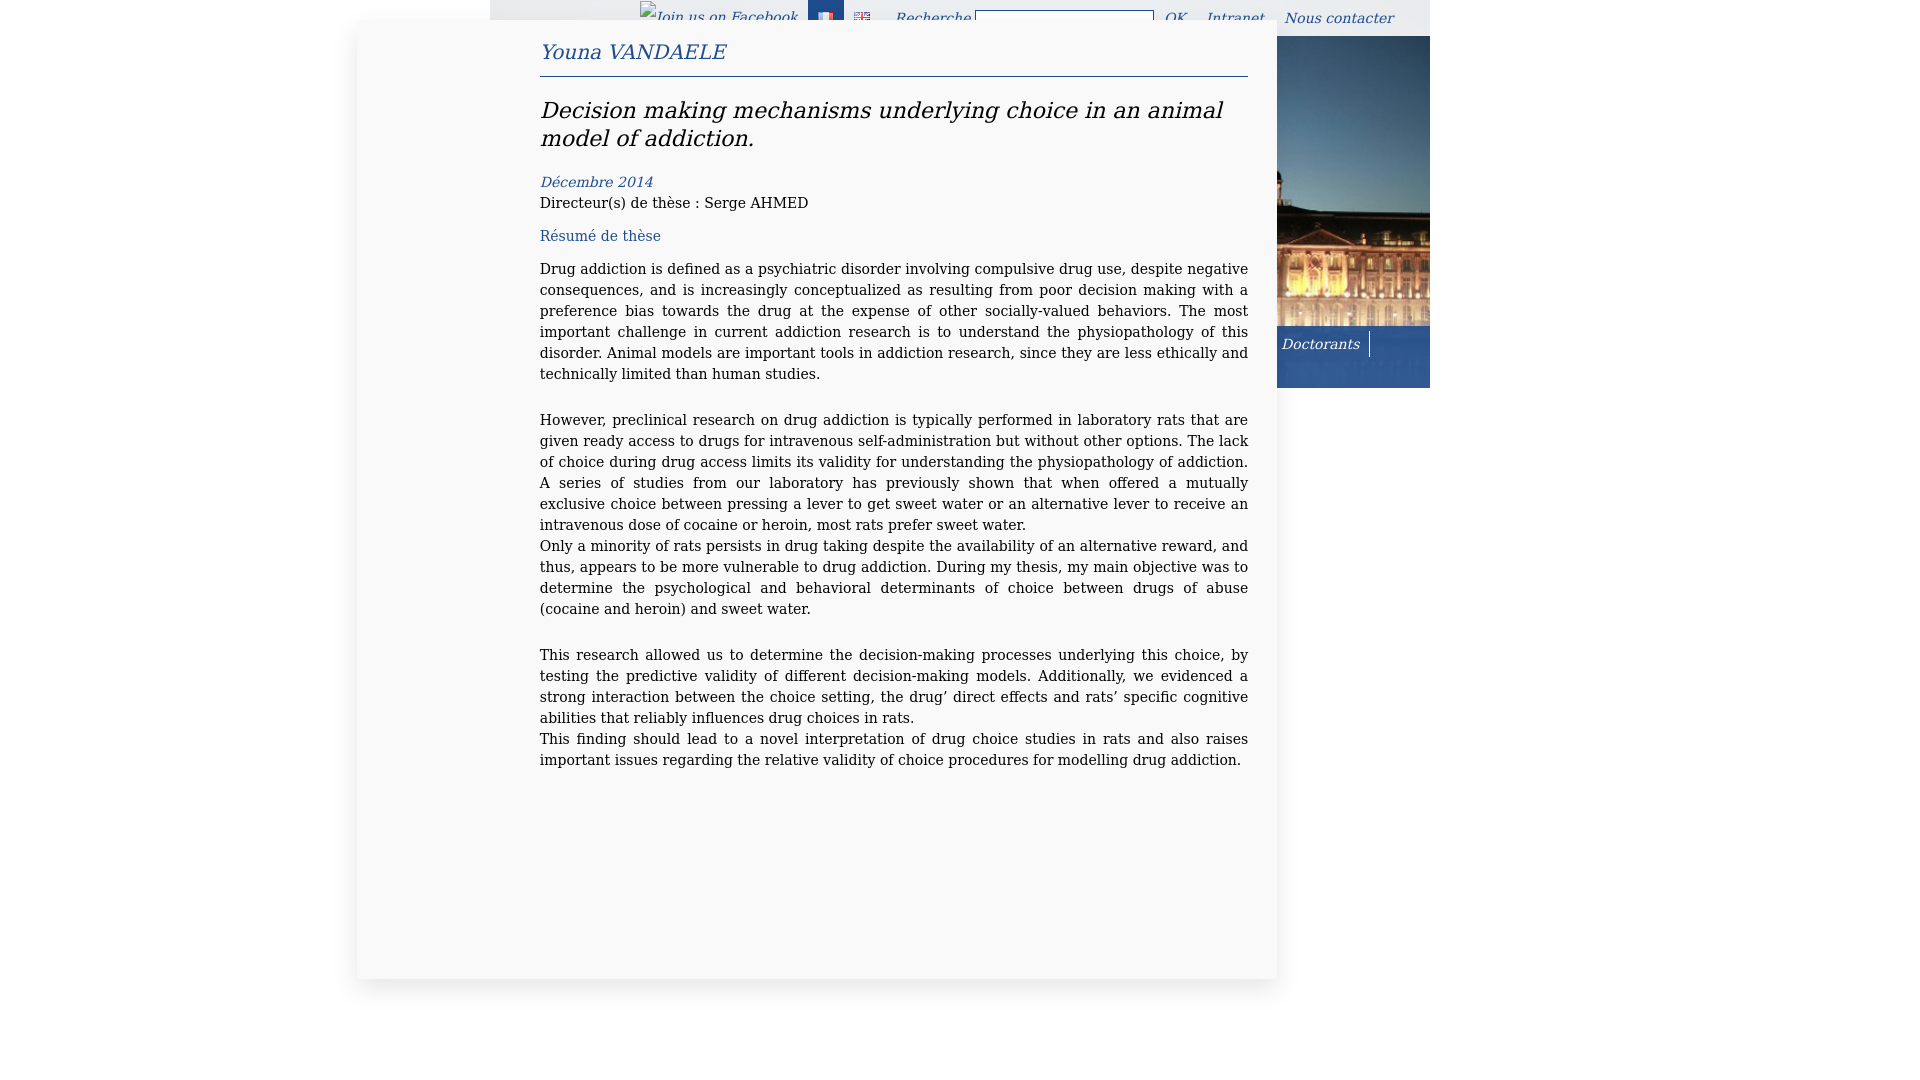 The image size is (1920, 1080). I want to click on Intranet, so click(1235, 18).